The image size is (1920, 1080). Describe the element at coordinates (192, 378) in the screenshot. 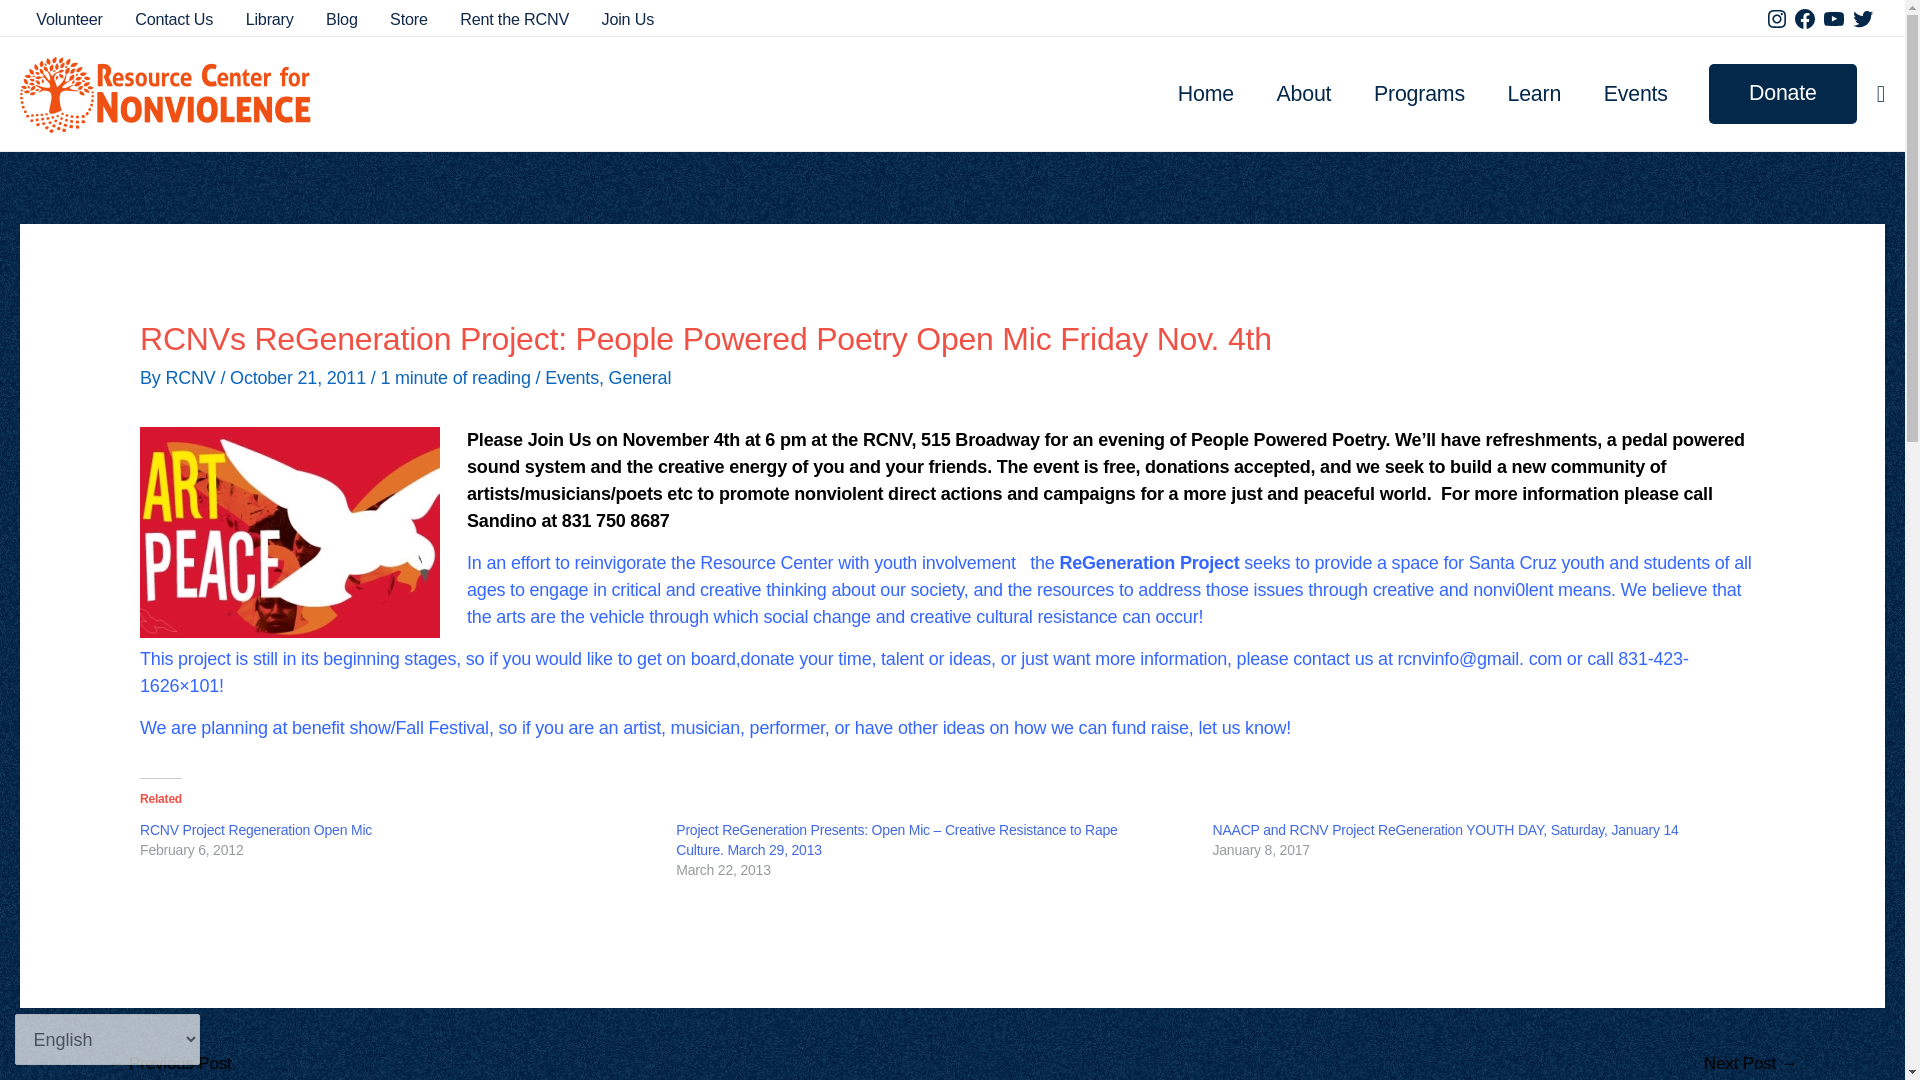

I see `View all posts by RCNV` at that location.